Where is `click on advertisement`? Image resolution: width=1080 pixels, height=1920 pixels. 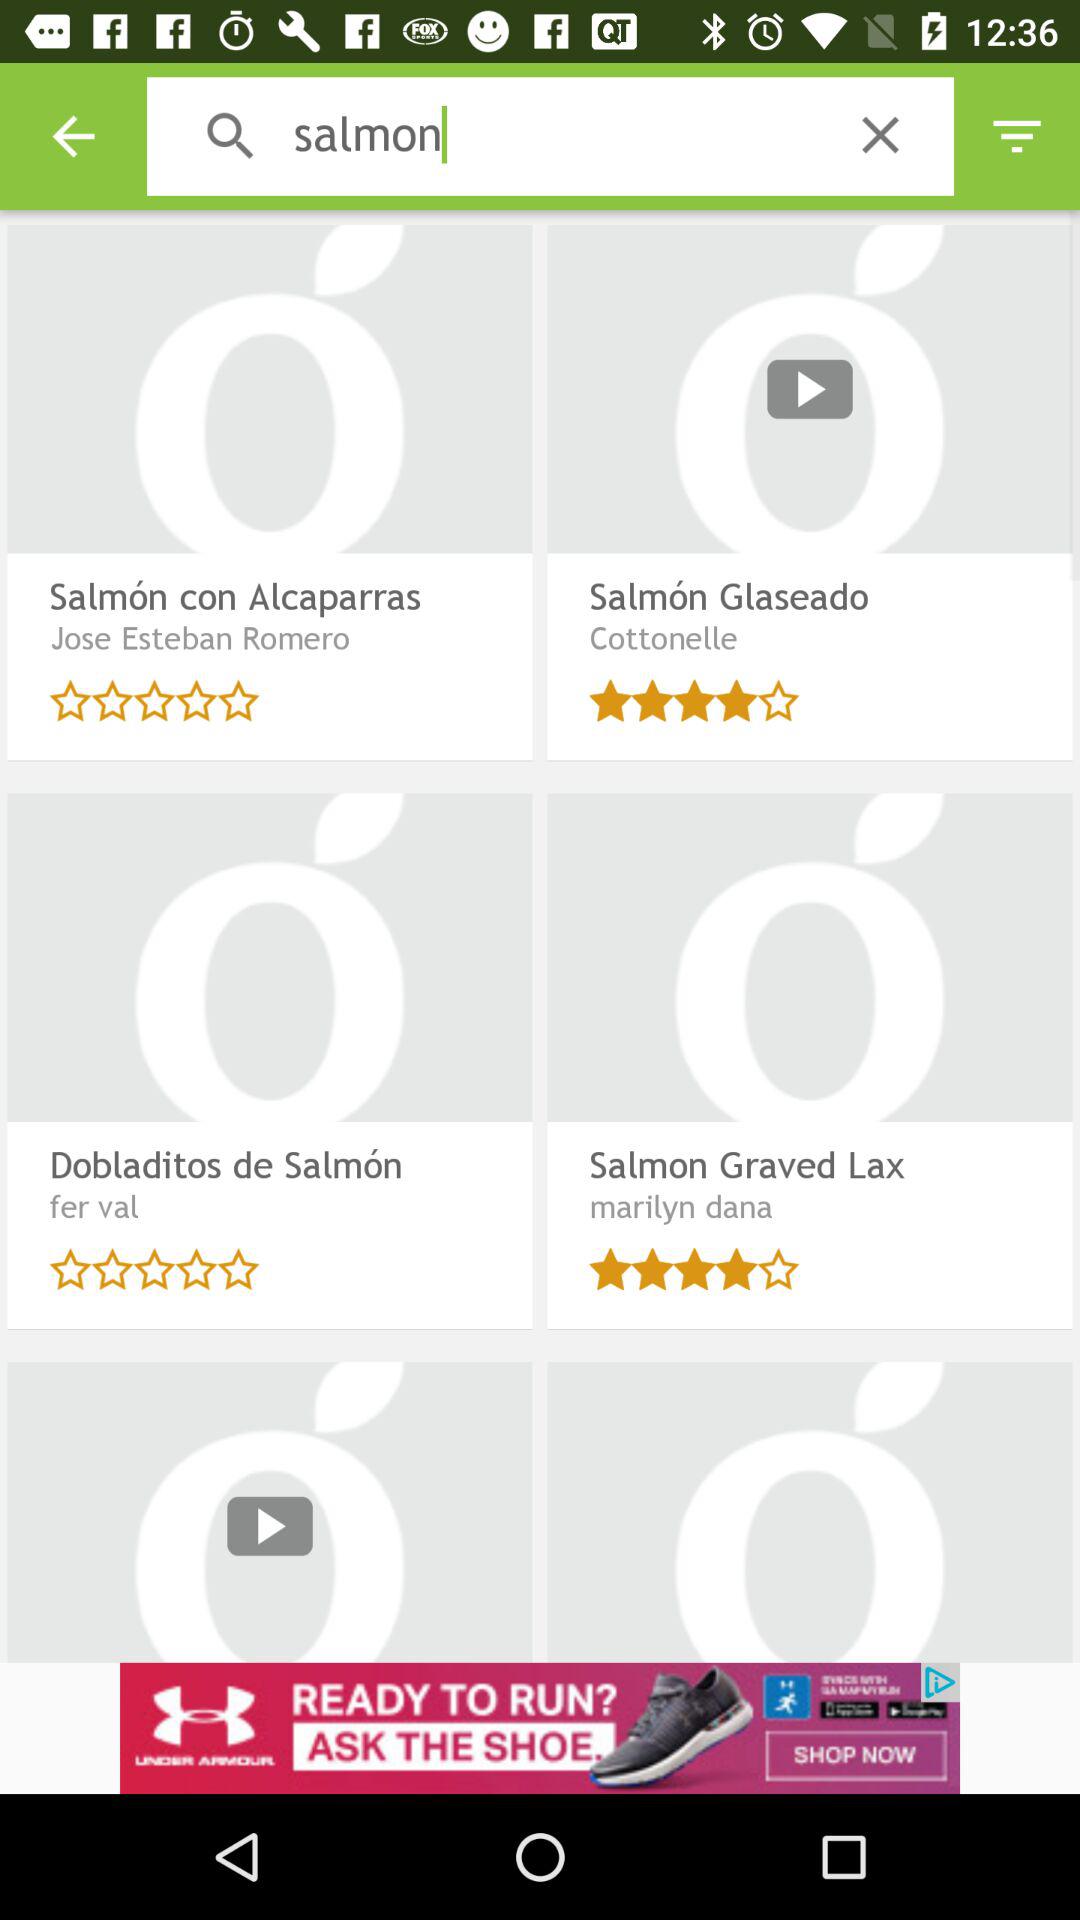
click on advertisement is located at coordinates (540, 1728).